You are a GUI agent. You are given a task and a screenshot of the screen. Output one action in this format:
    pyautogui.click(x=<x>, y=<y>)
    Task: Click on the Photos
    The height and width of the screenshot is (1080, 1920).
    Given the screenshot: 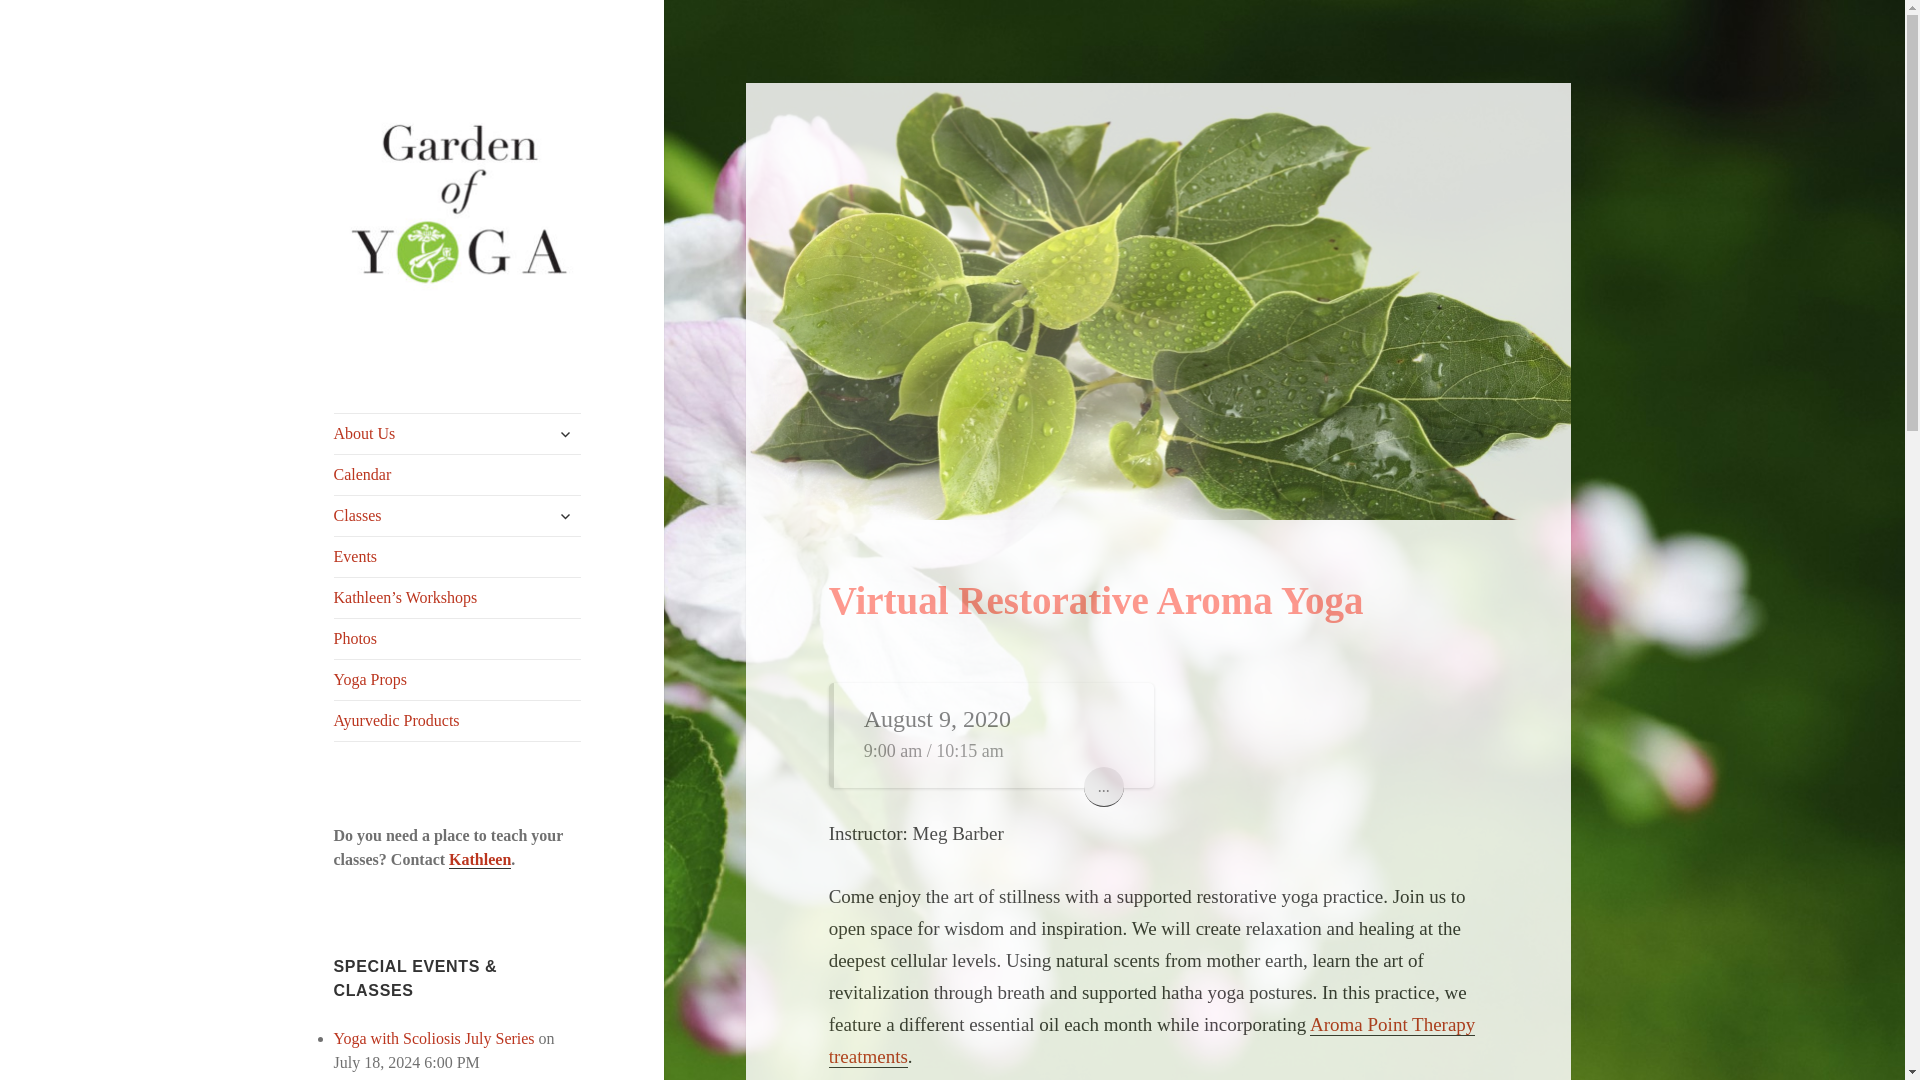 What is the action you would take?
    pyautogui.click(x=458, y=638)
    